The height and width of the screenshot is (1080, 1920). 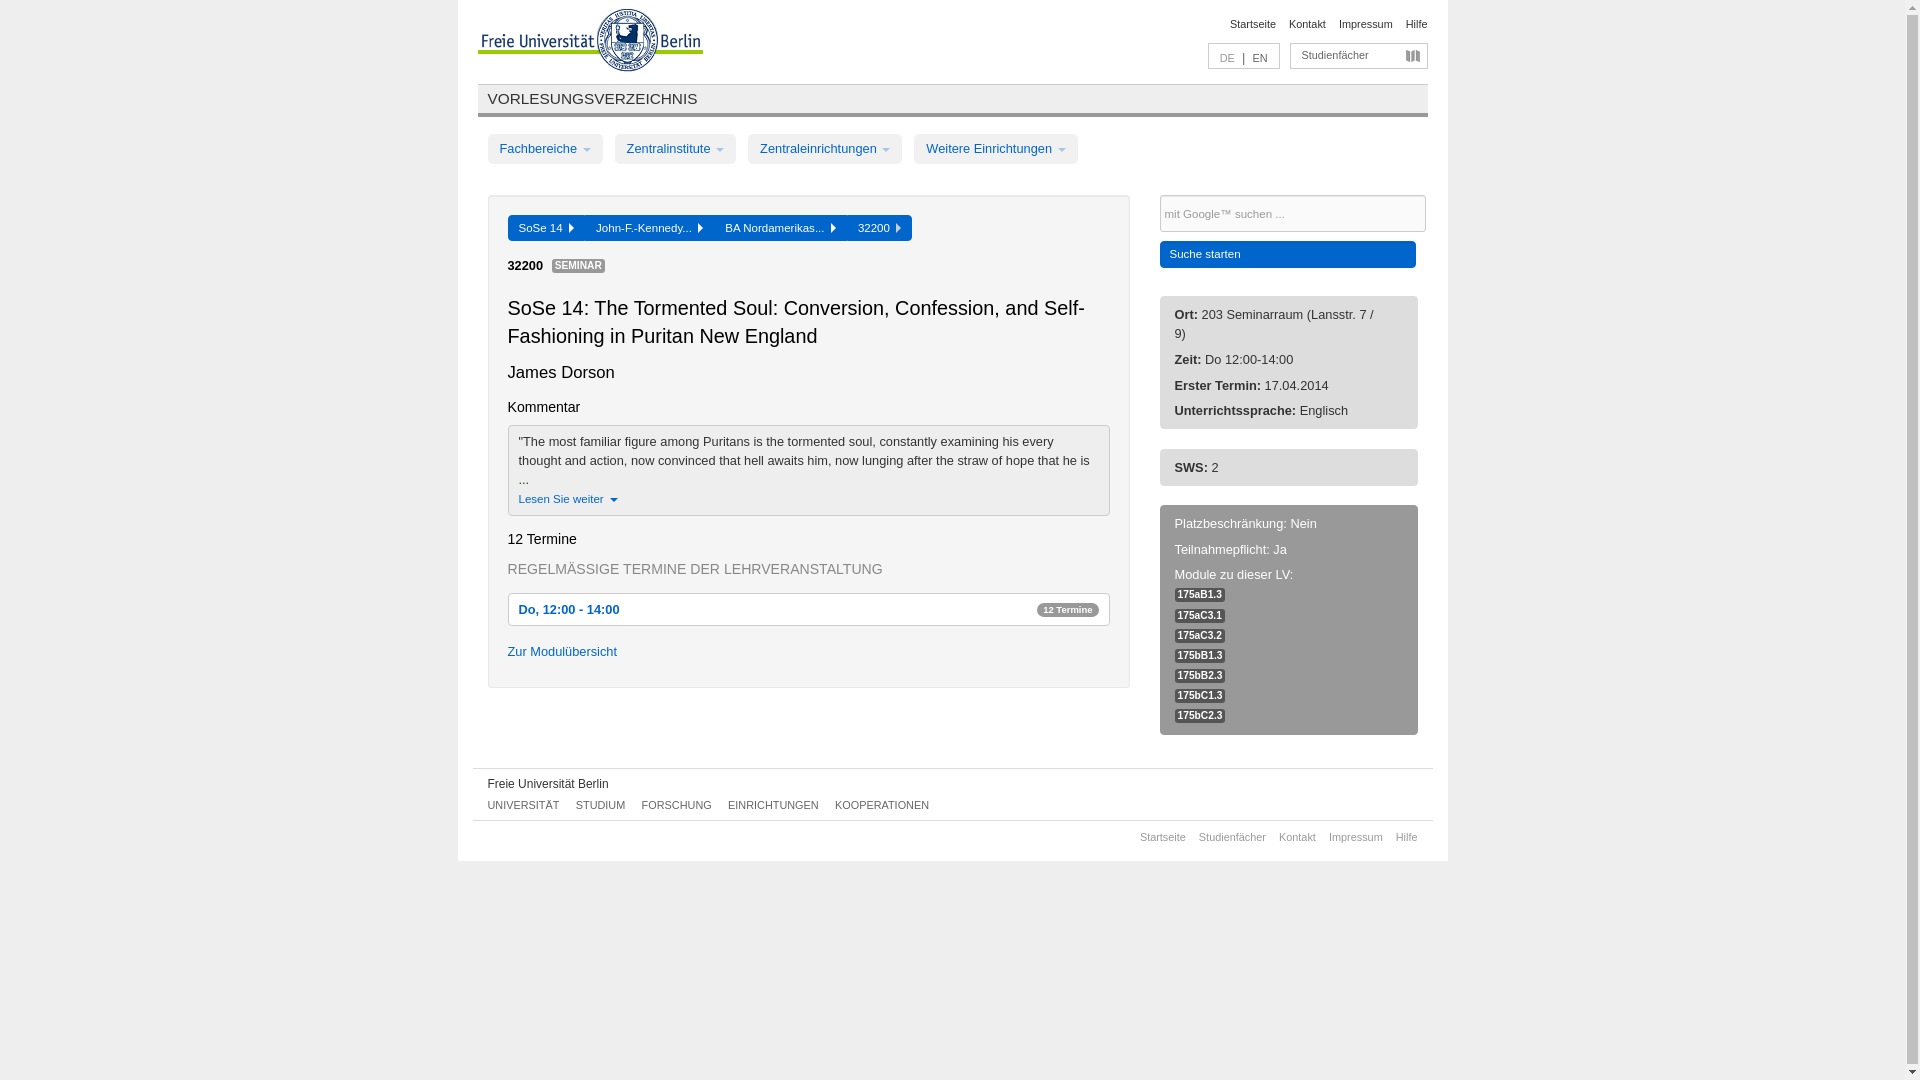 What do you see at coordinates (1259, 57) in the screenshot?
I see `English version of this page` at bounding box center [1259, 57].